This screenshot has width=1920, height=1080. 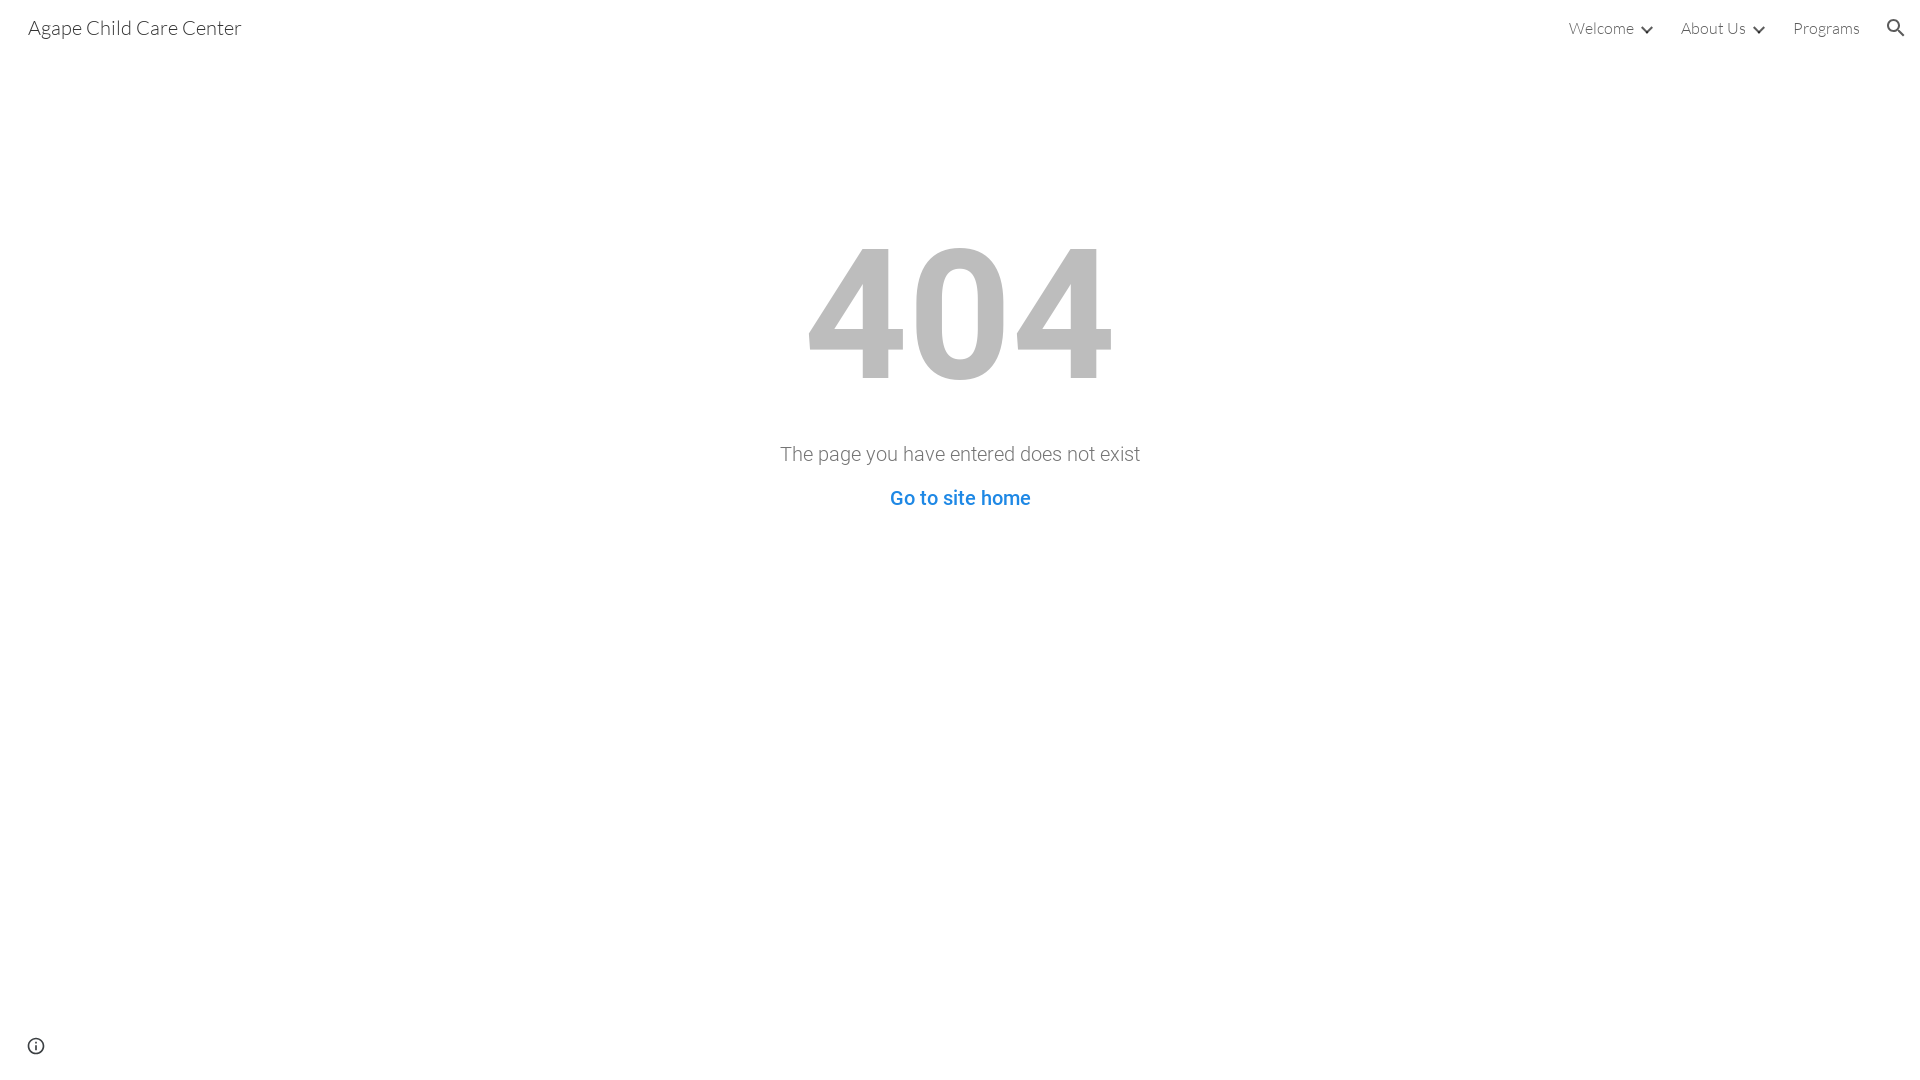 What do you see at coordinates (135, 26) in the screenshot?
I see `Agape Child Care Center` at bounding box center [135, 26].